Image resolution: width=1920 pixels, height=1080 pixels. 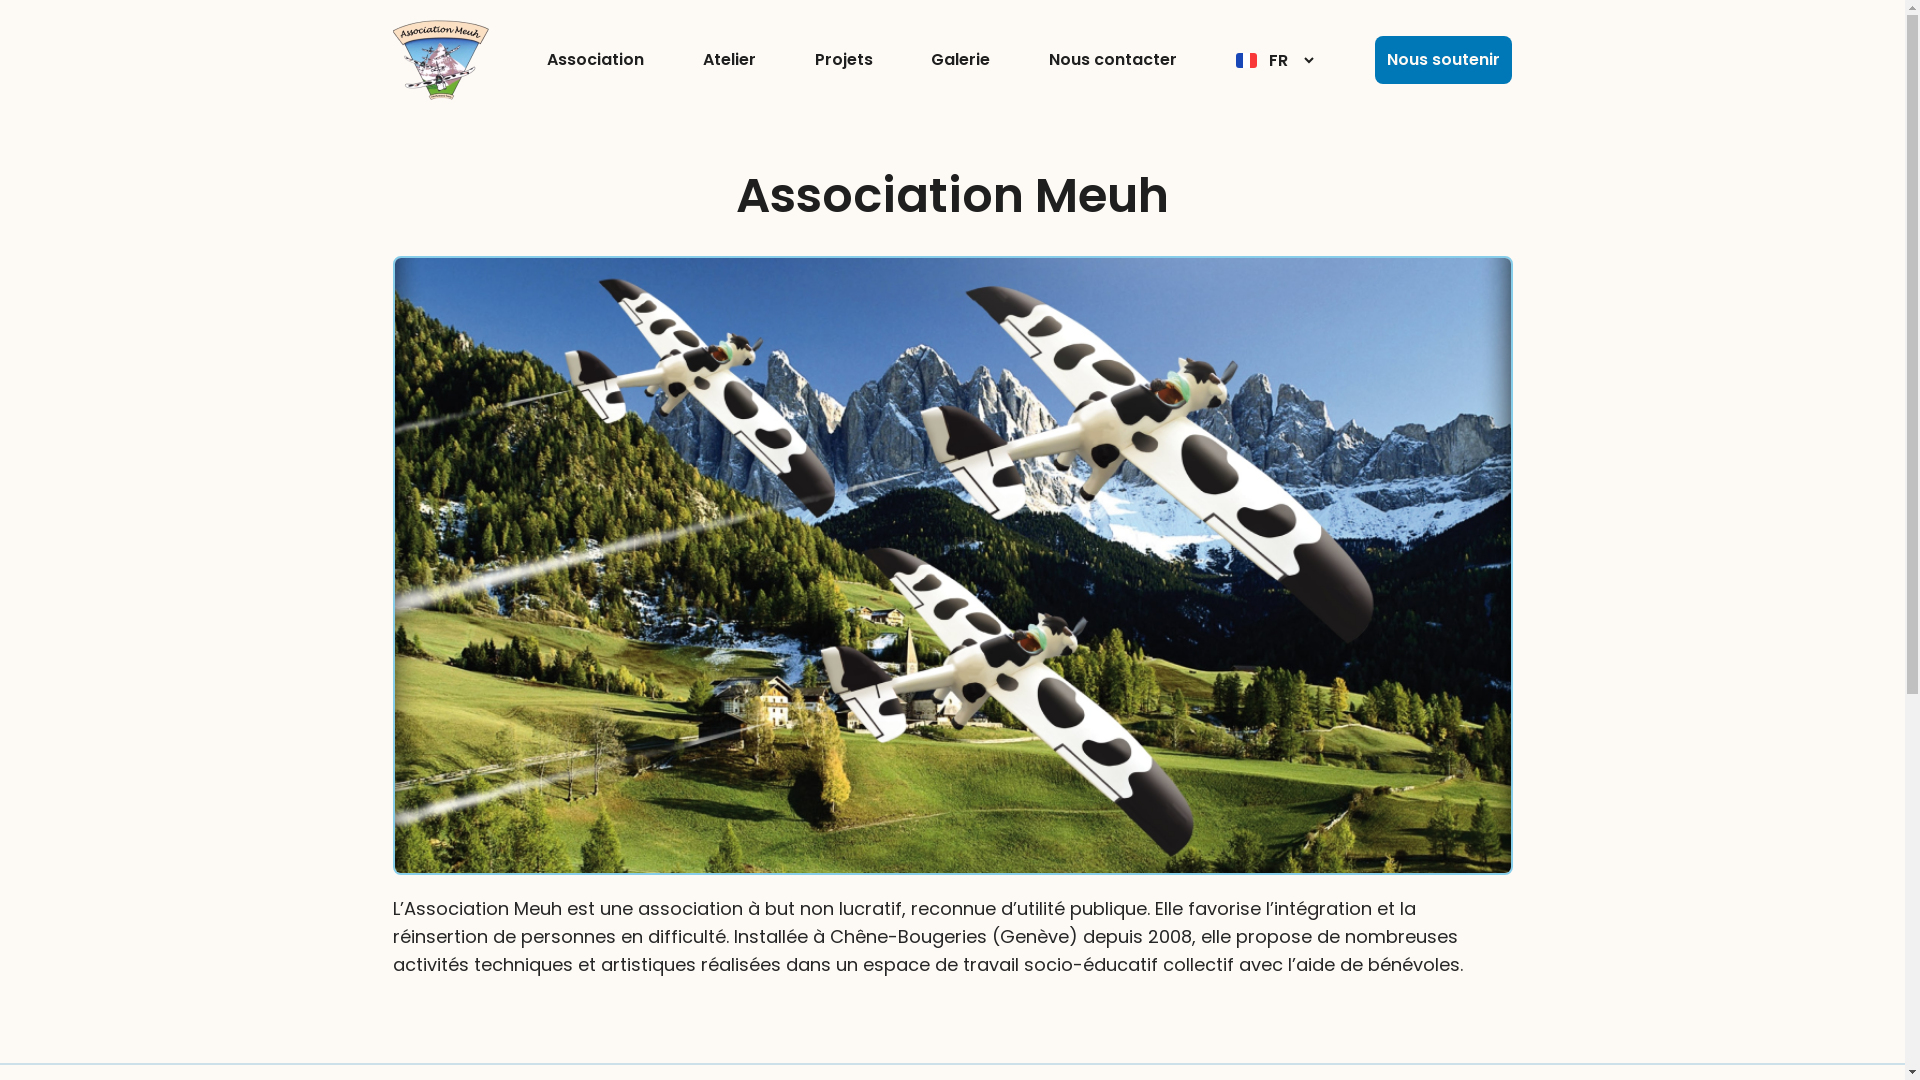 I want to click on Nous soutenir, so click(x=1444, y=60).